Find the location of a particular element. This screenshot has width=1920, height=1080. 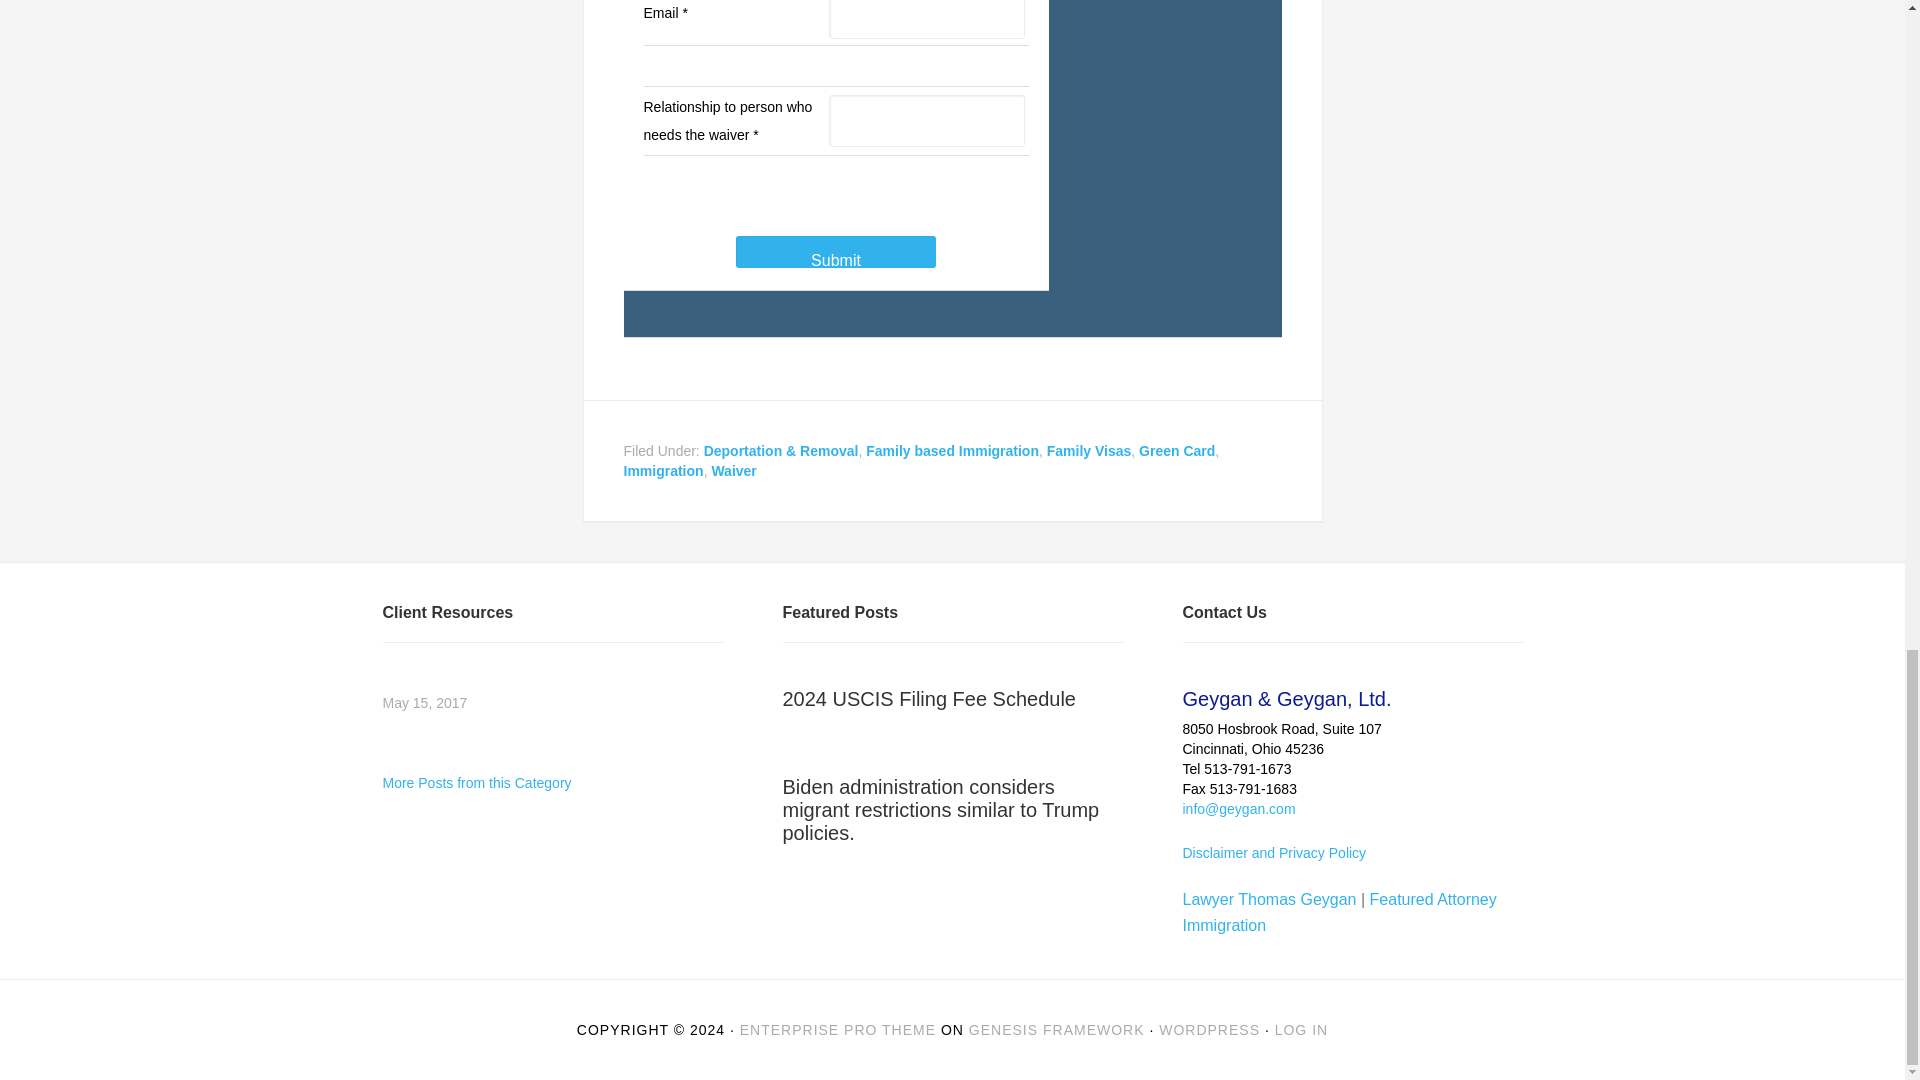

Submit is located at coordinates (836, 252).